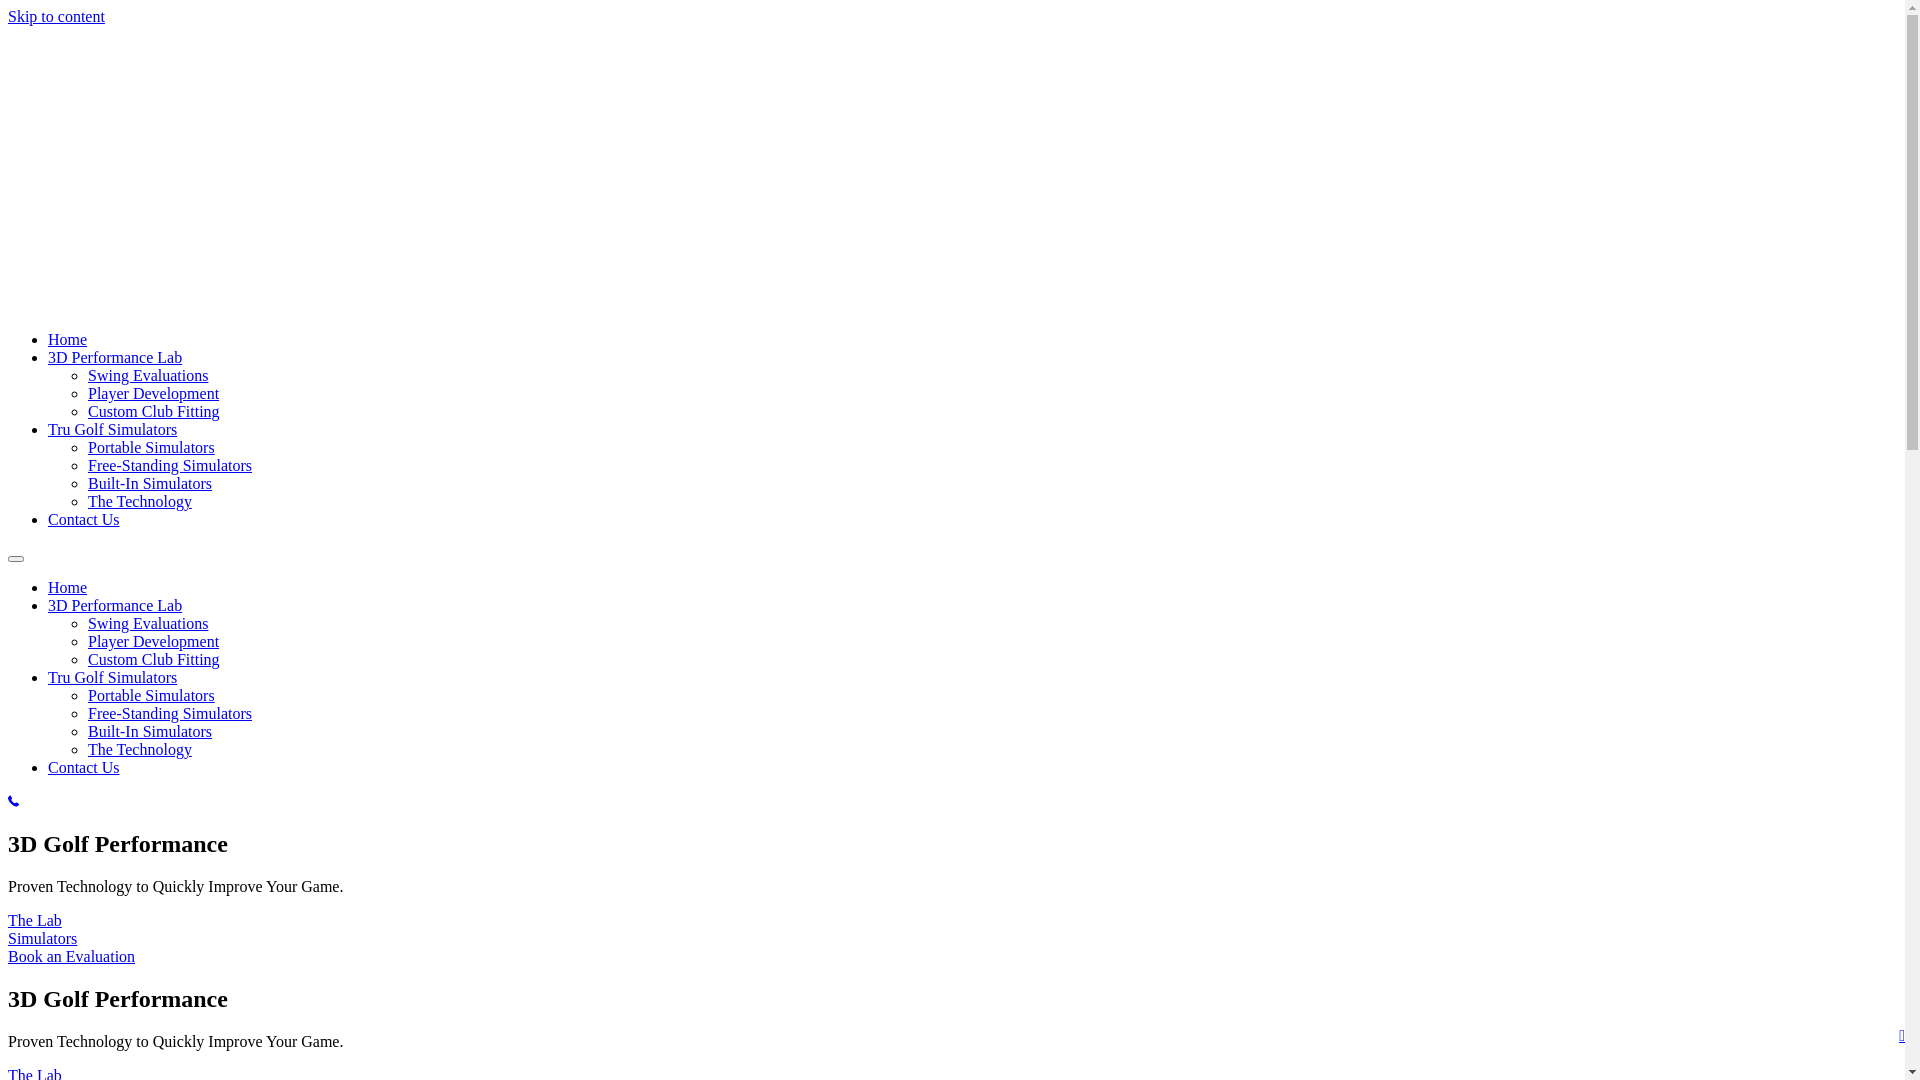  What do you see at coordinates (84, 767) in the screenshot?
I see `Contact Us` at bounding box center [84, 767].